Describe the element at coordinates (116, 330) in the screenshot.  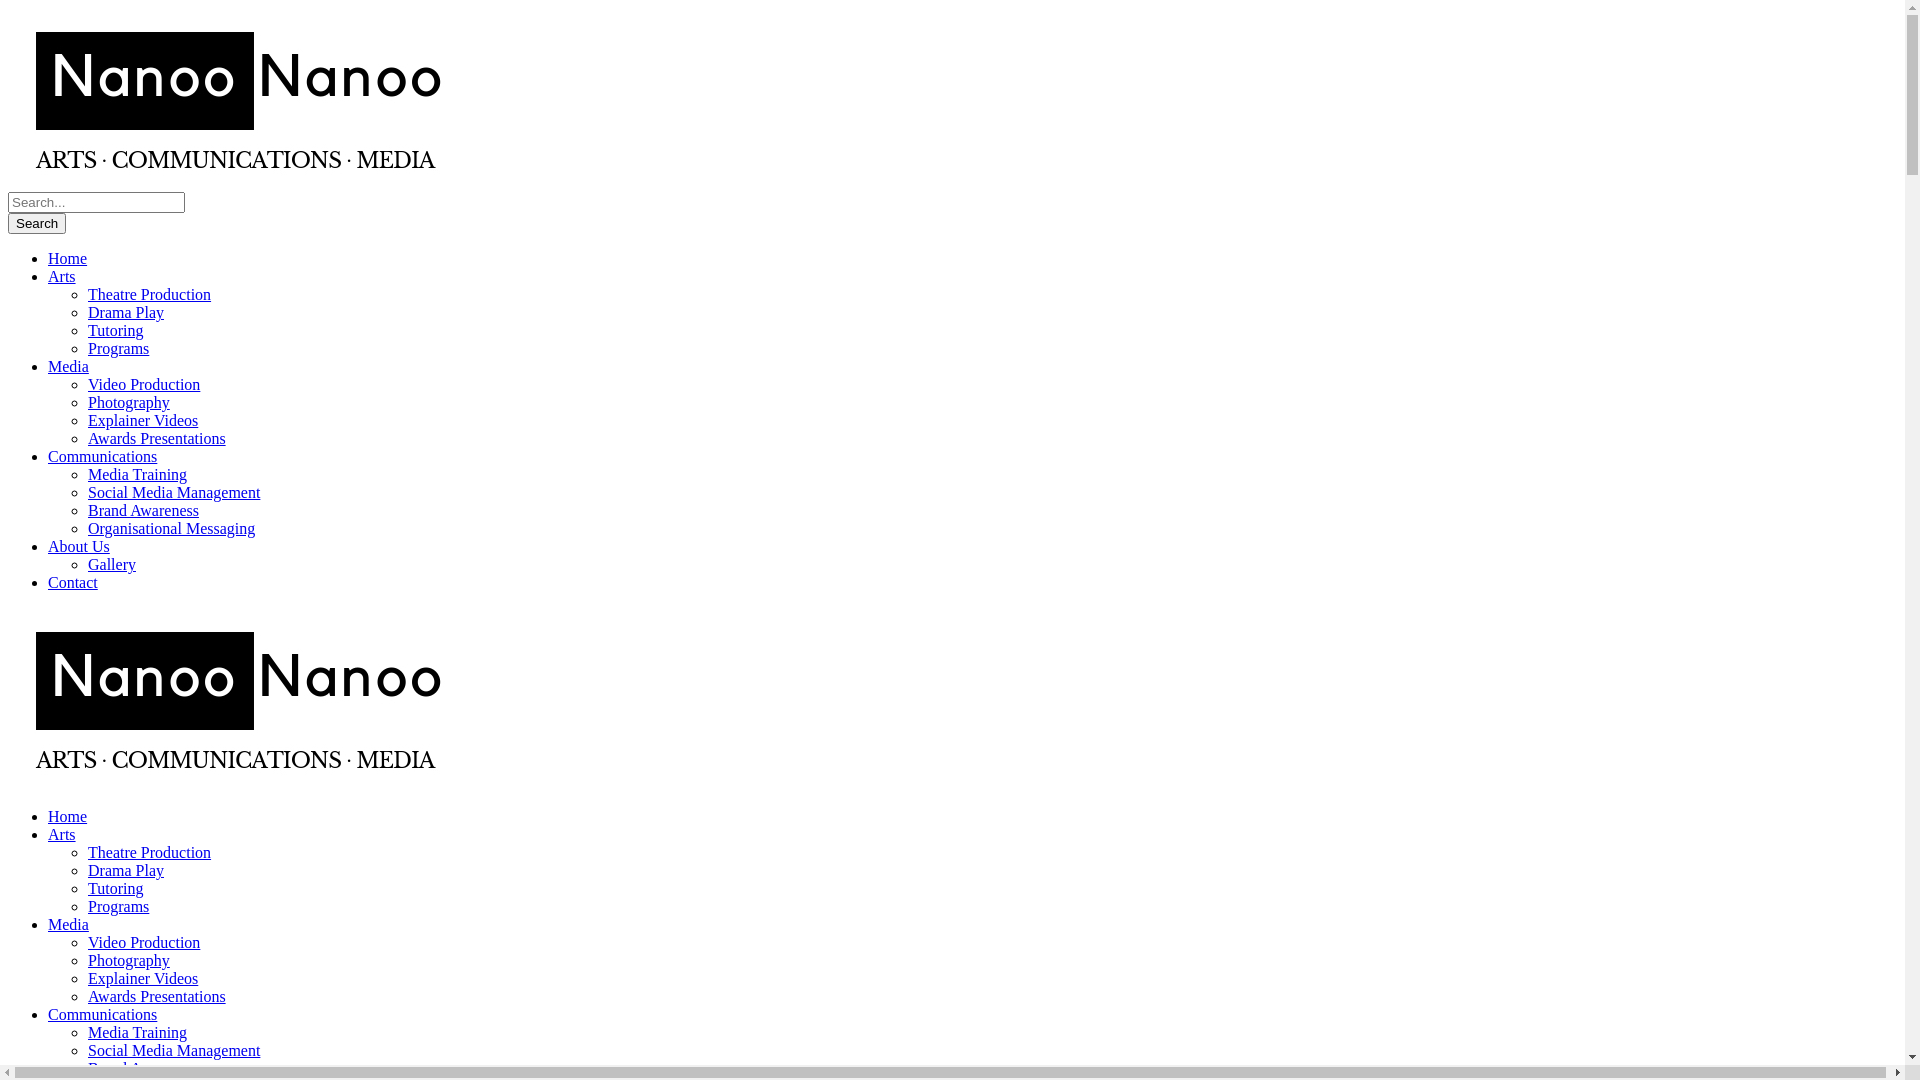
I see `Tutoring` at that location.